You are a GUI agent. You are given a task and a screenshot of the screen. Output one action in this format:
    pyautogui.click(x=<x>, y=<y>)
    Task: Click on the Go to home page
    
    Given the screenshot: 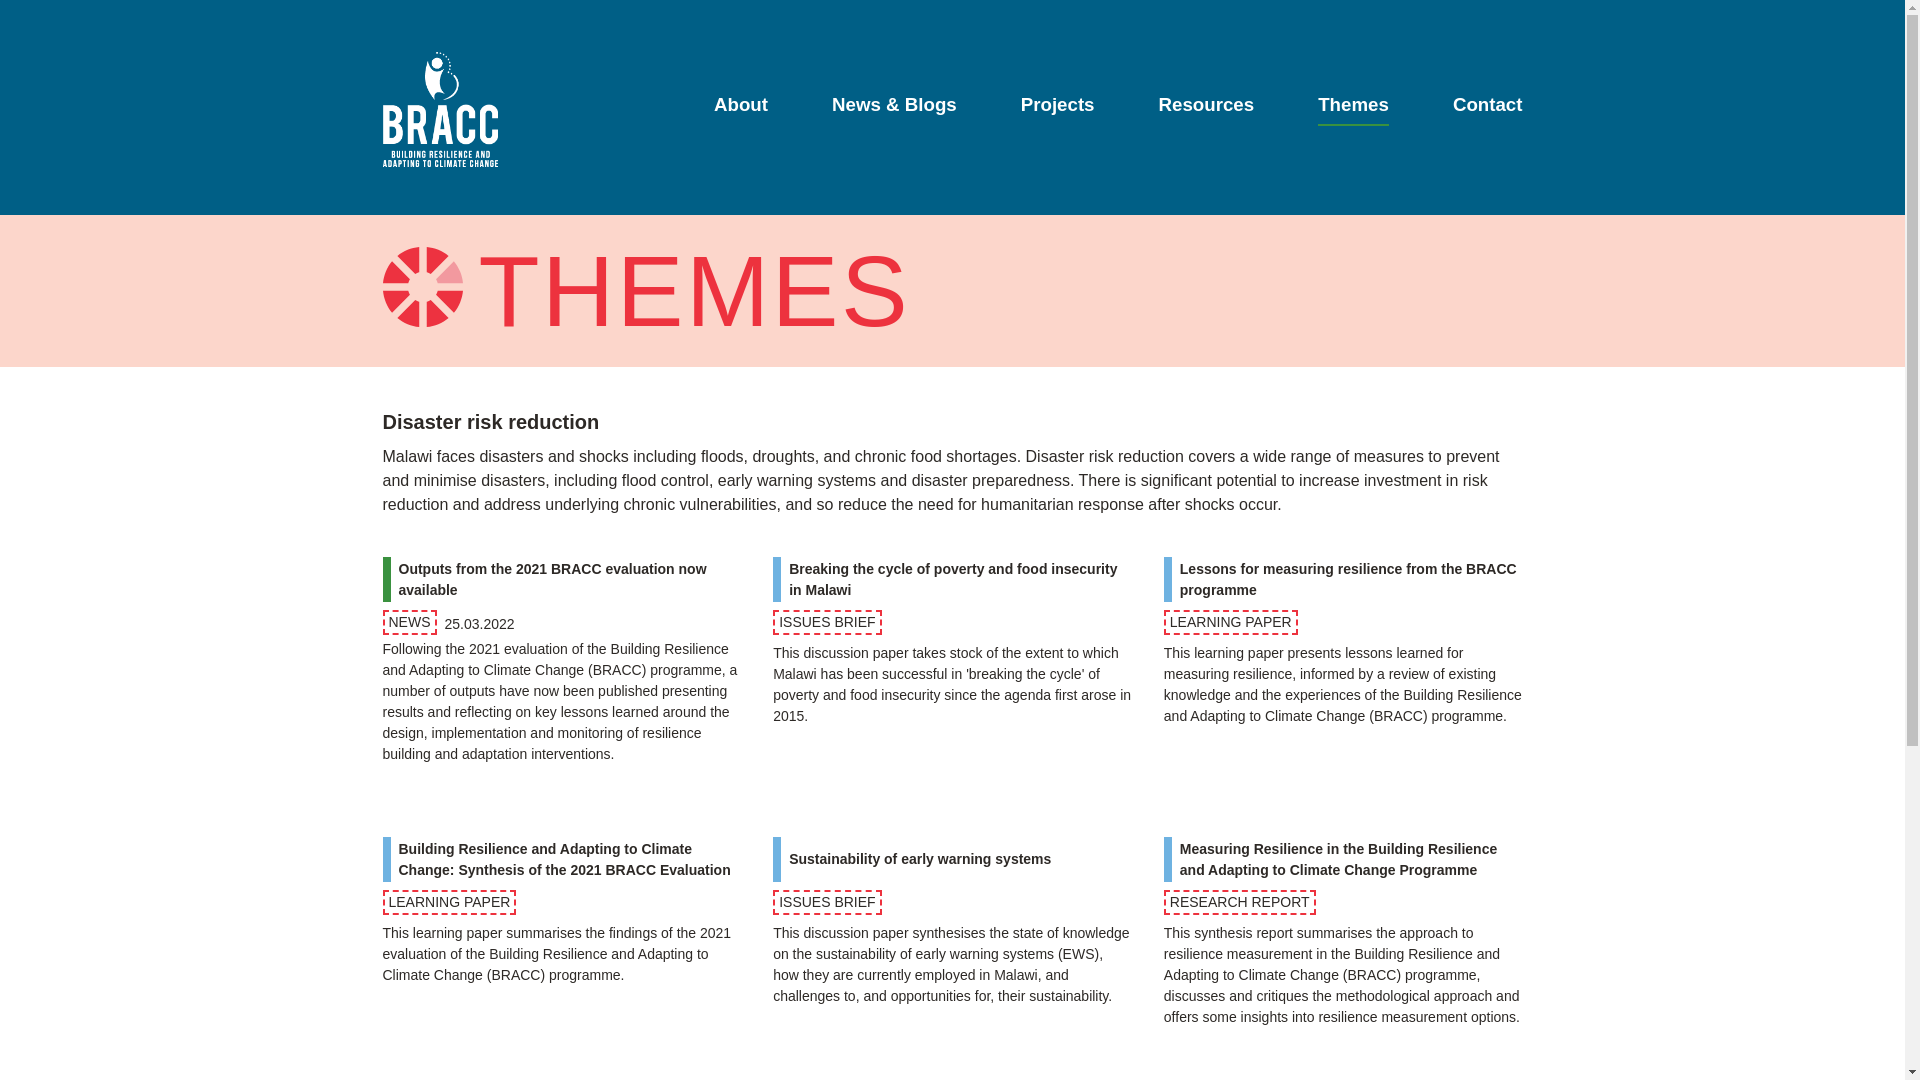 What is the action you would take?
    pyautogui.click(x=440, y=109)
    